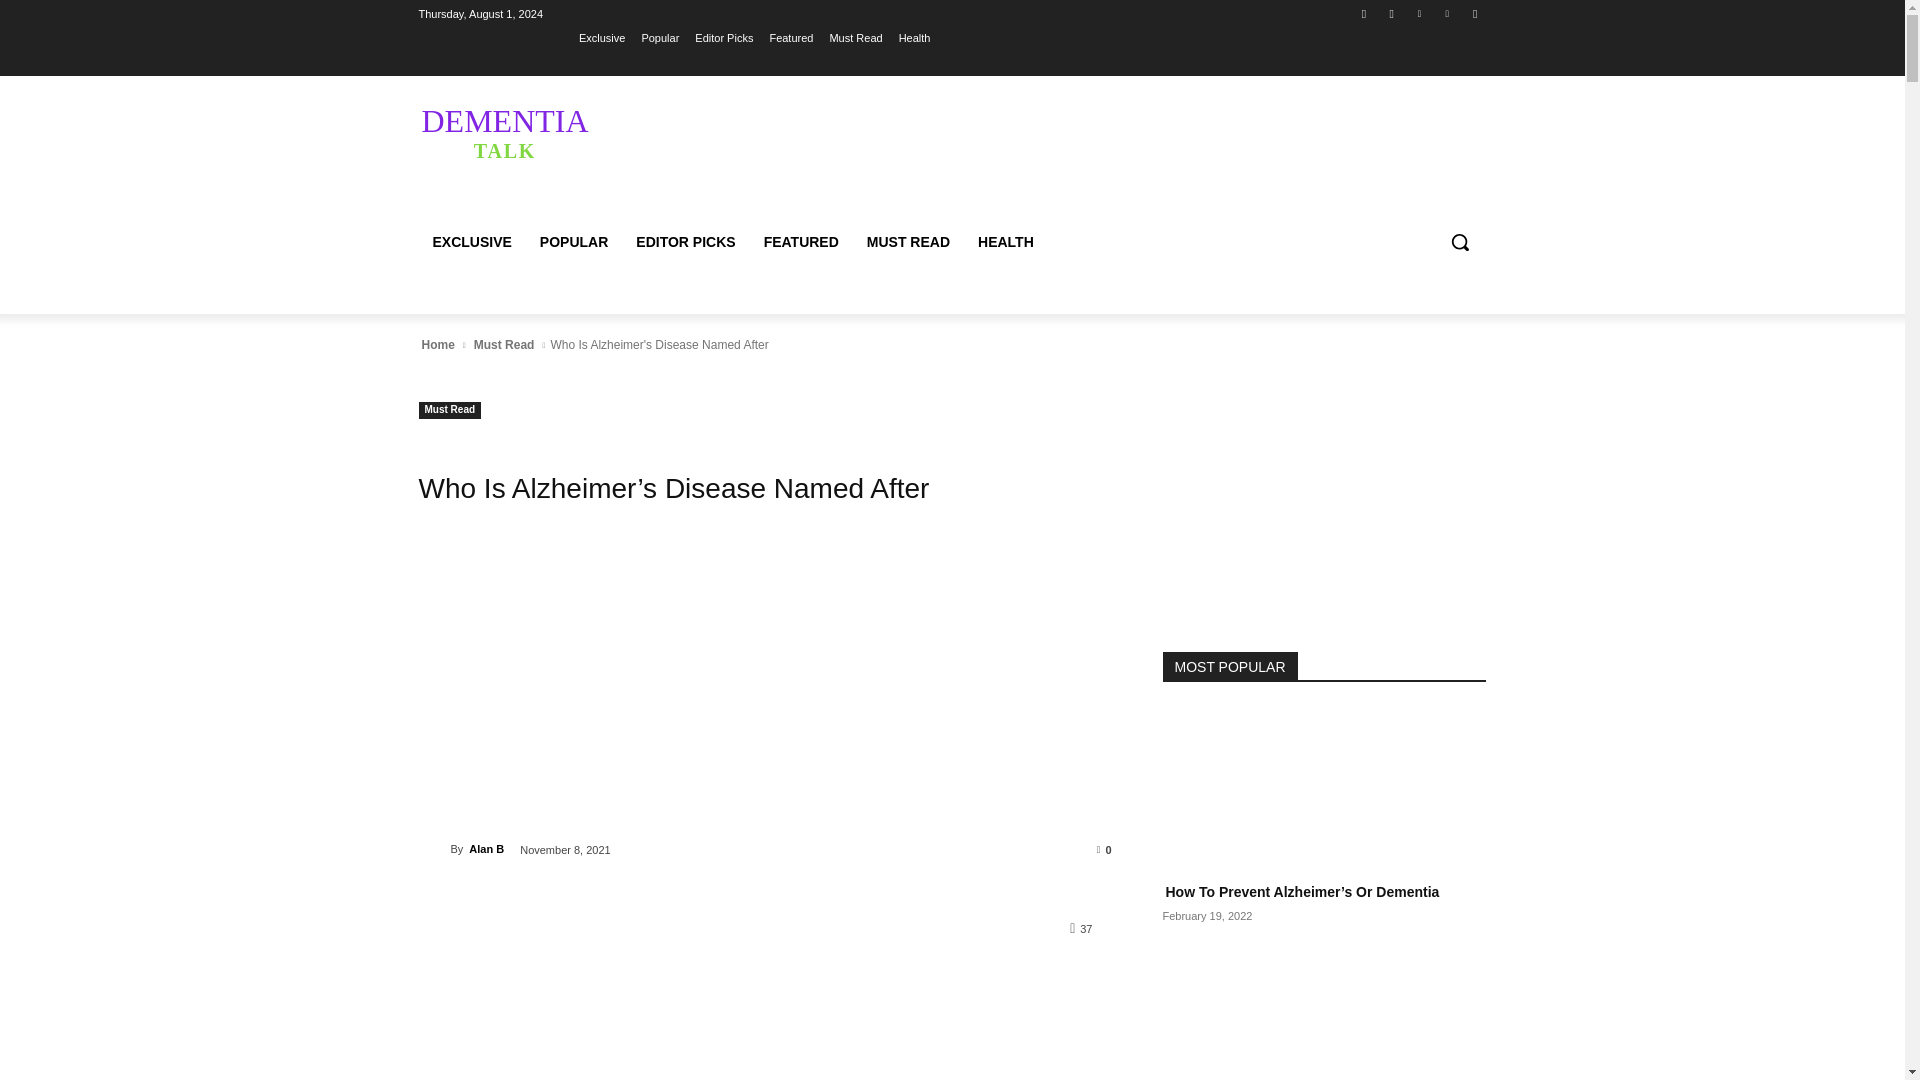 The width and height of the screenshot is (1920, 1080). Describe the element at coordinates (561, 132) in the screenshot. I see `Exclusive` at that location.